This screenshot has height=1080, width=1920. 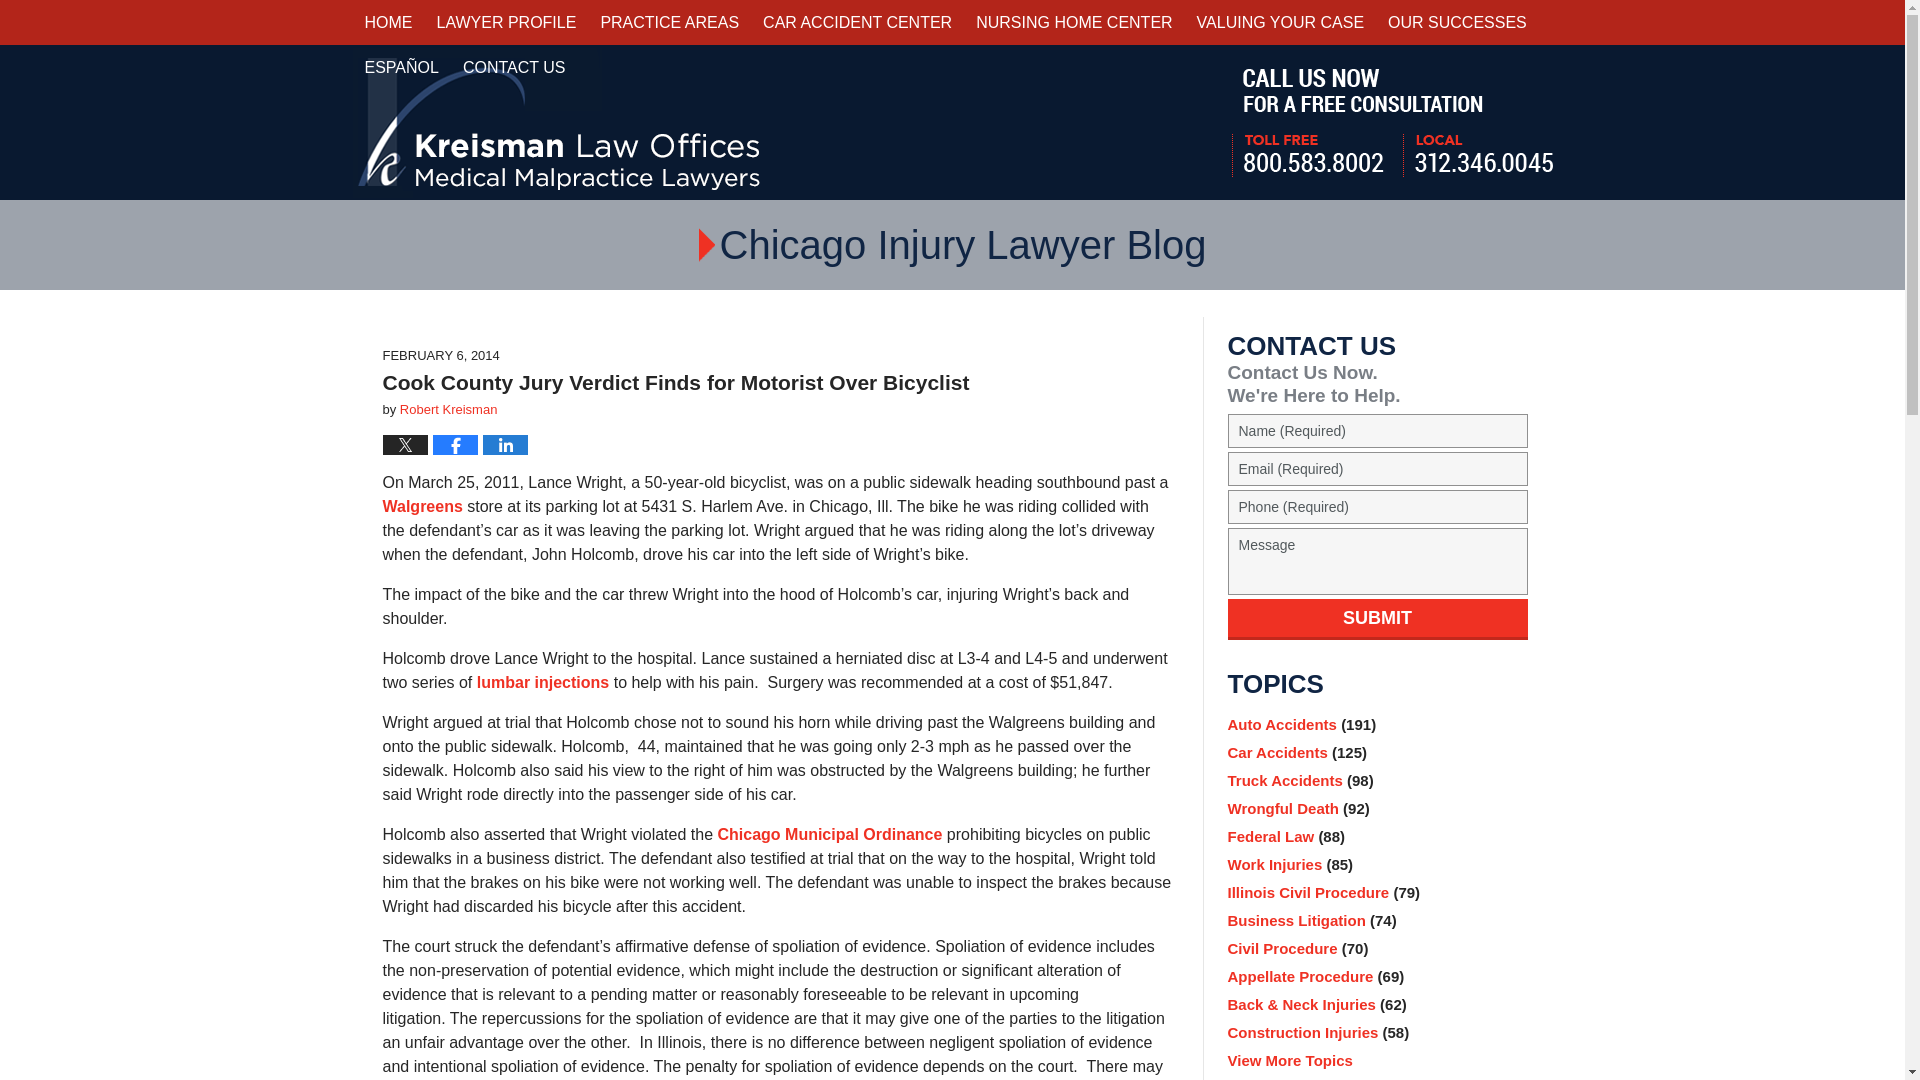 I want to click on Robert Kreisman, so click(x=448, y=408).